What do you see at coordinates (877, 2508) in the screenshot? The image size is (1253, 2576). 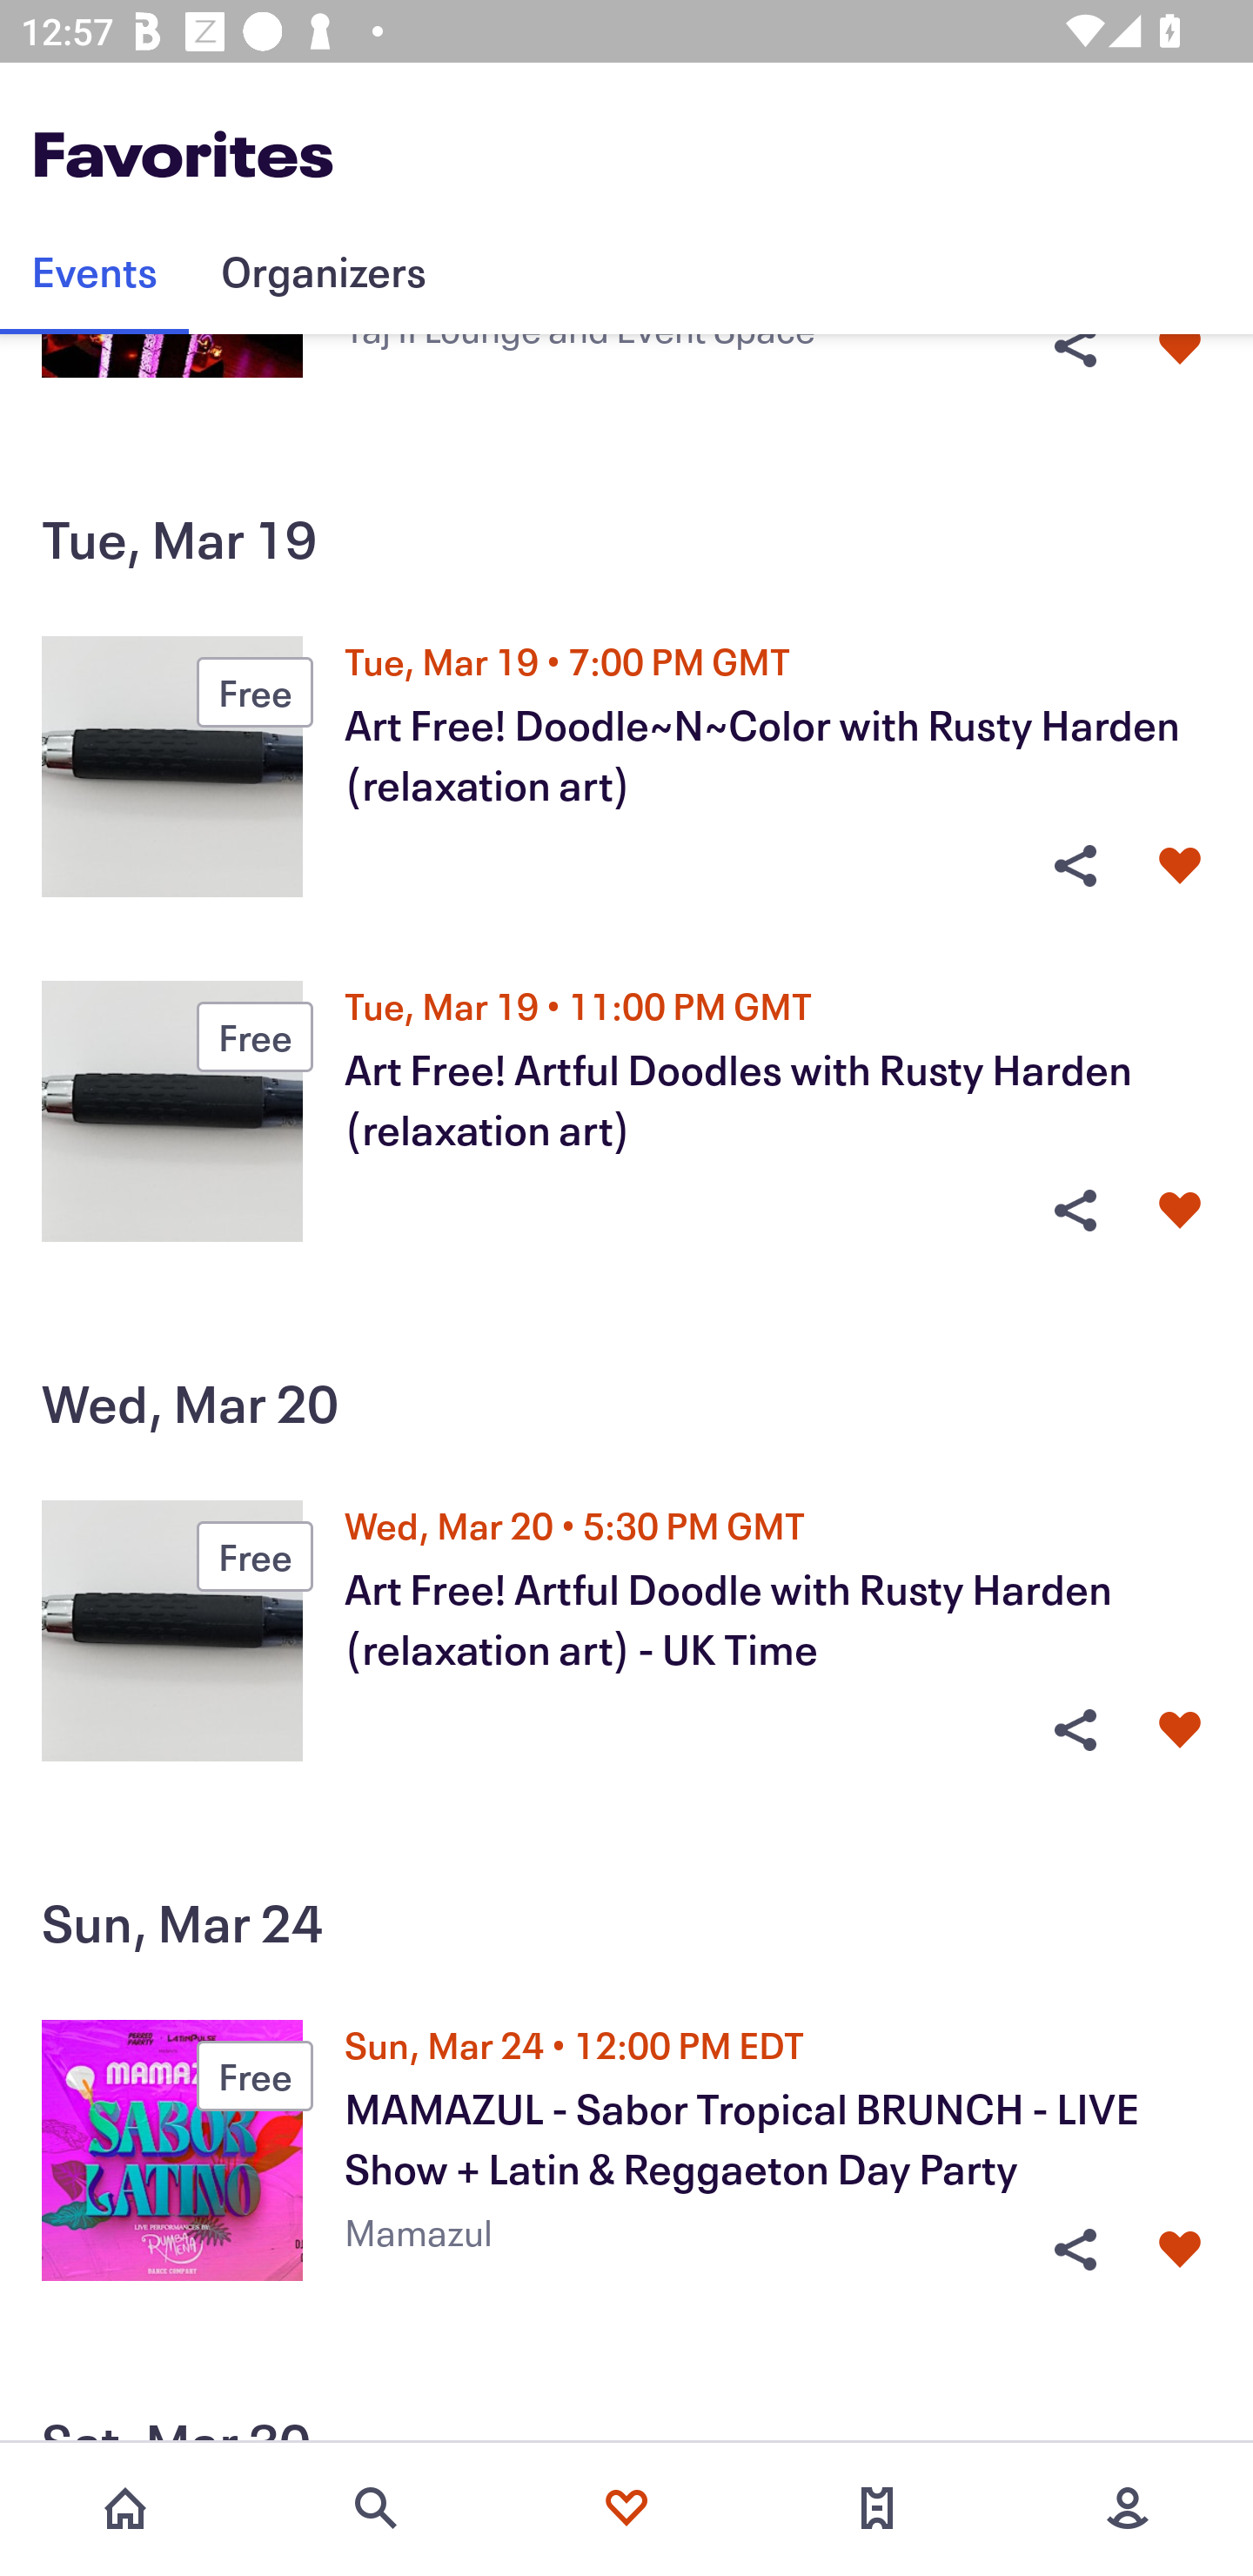 I see `Tickets` at bounding box center [877, 2508].